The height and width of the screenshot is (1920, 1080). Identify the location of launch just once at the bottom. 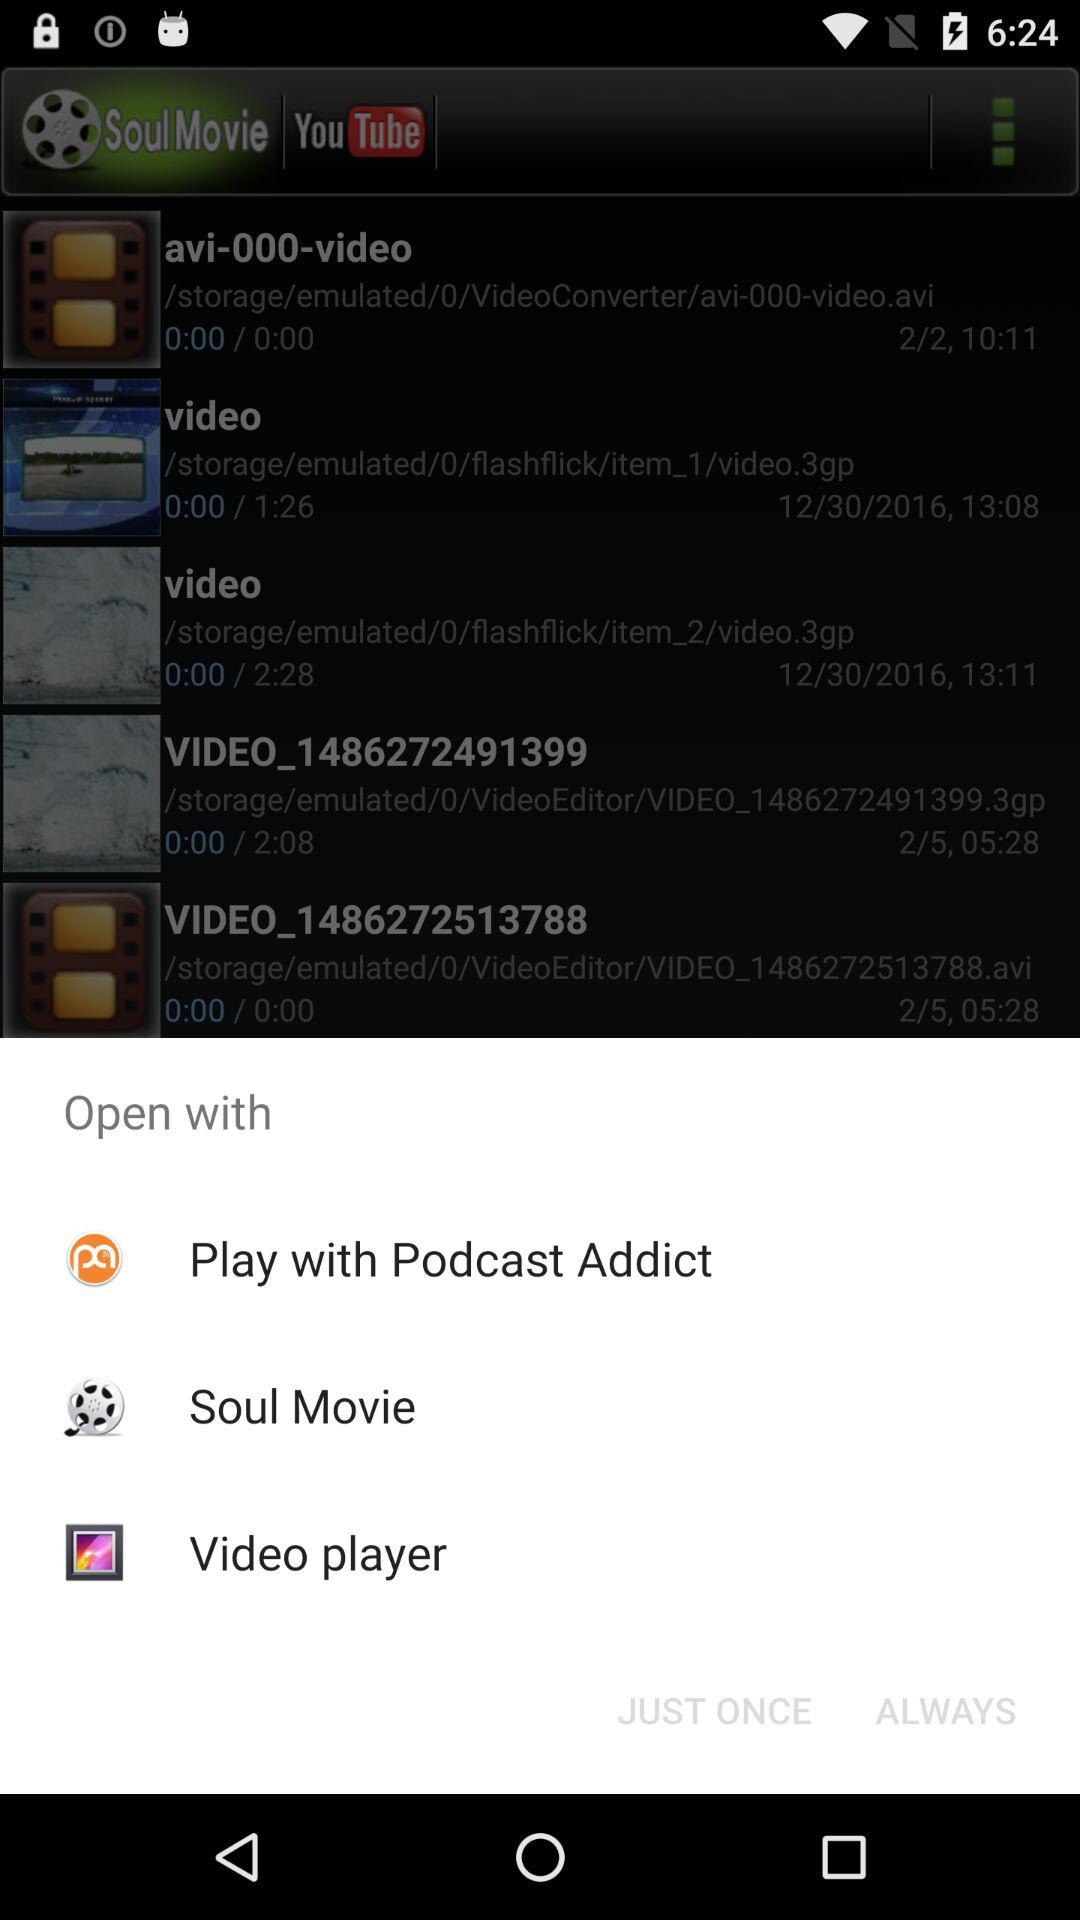
(714, 1710).